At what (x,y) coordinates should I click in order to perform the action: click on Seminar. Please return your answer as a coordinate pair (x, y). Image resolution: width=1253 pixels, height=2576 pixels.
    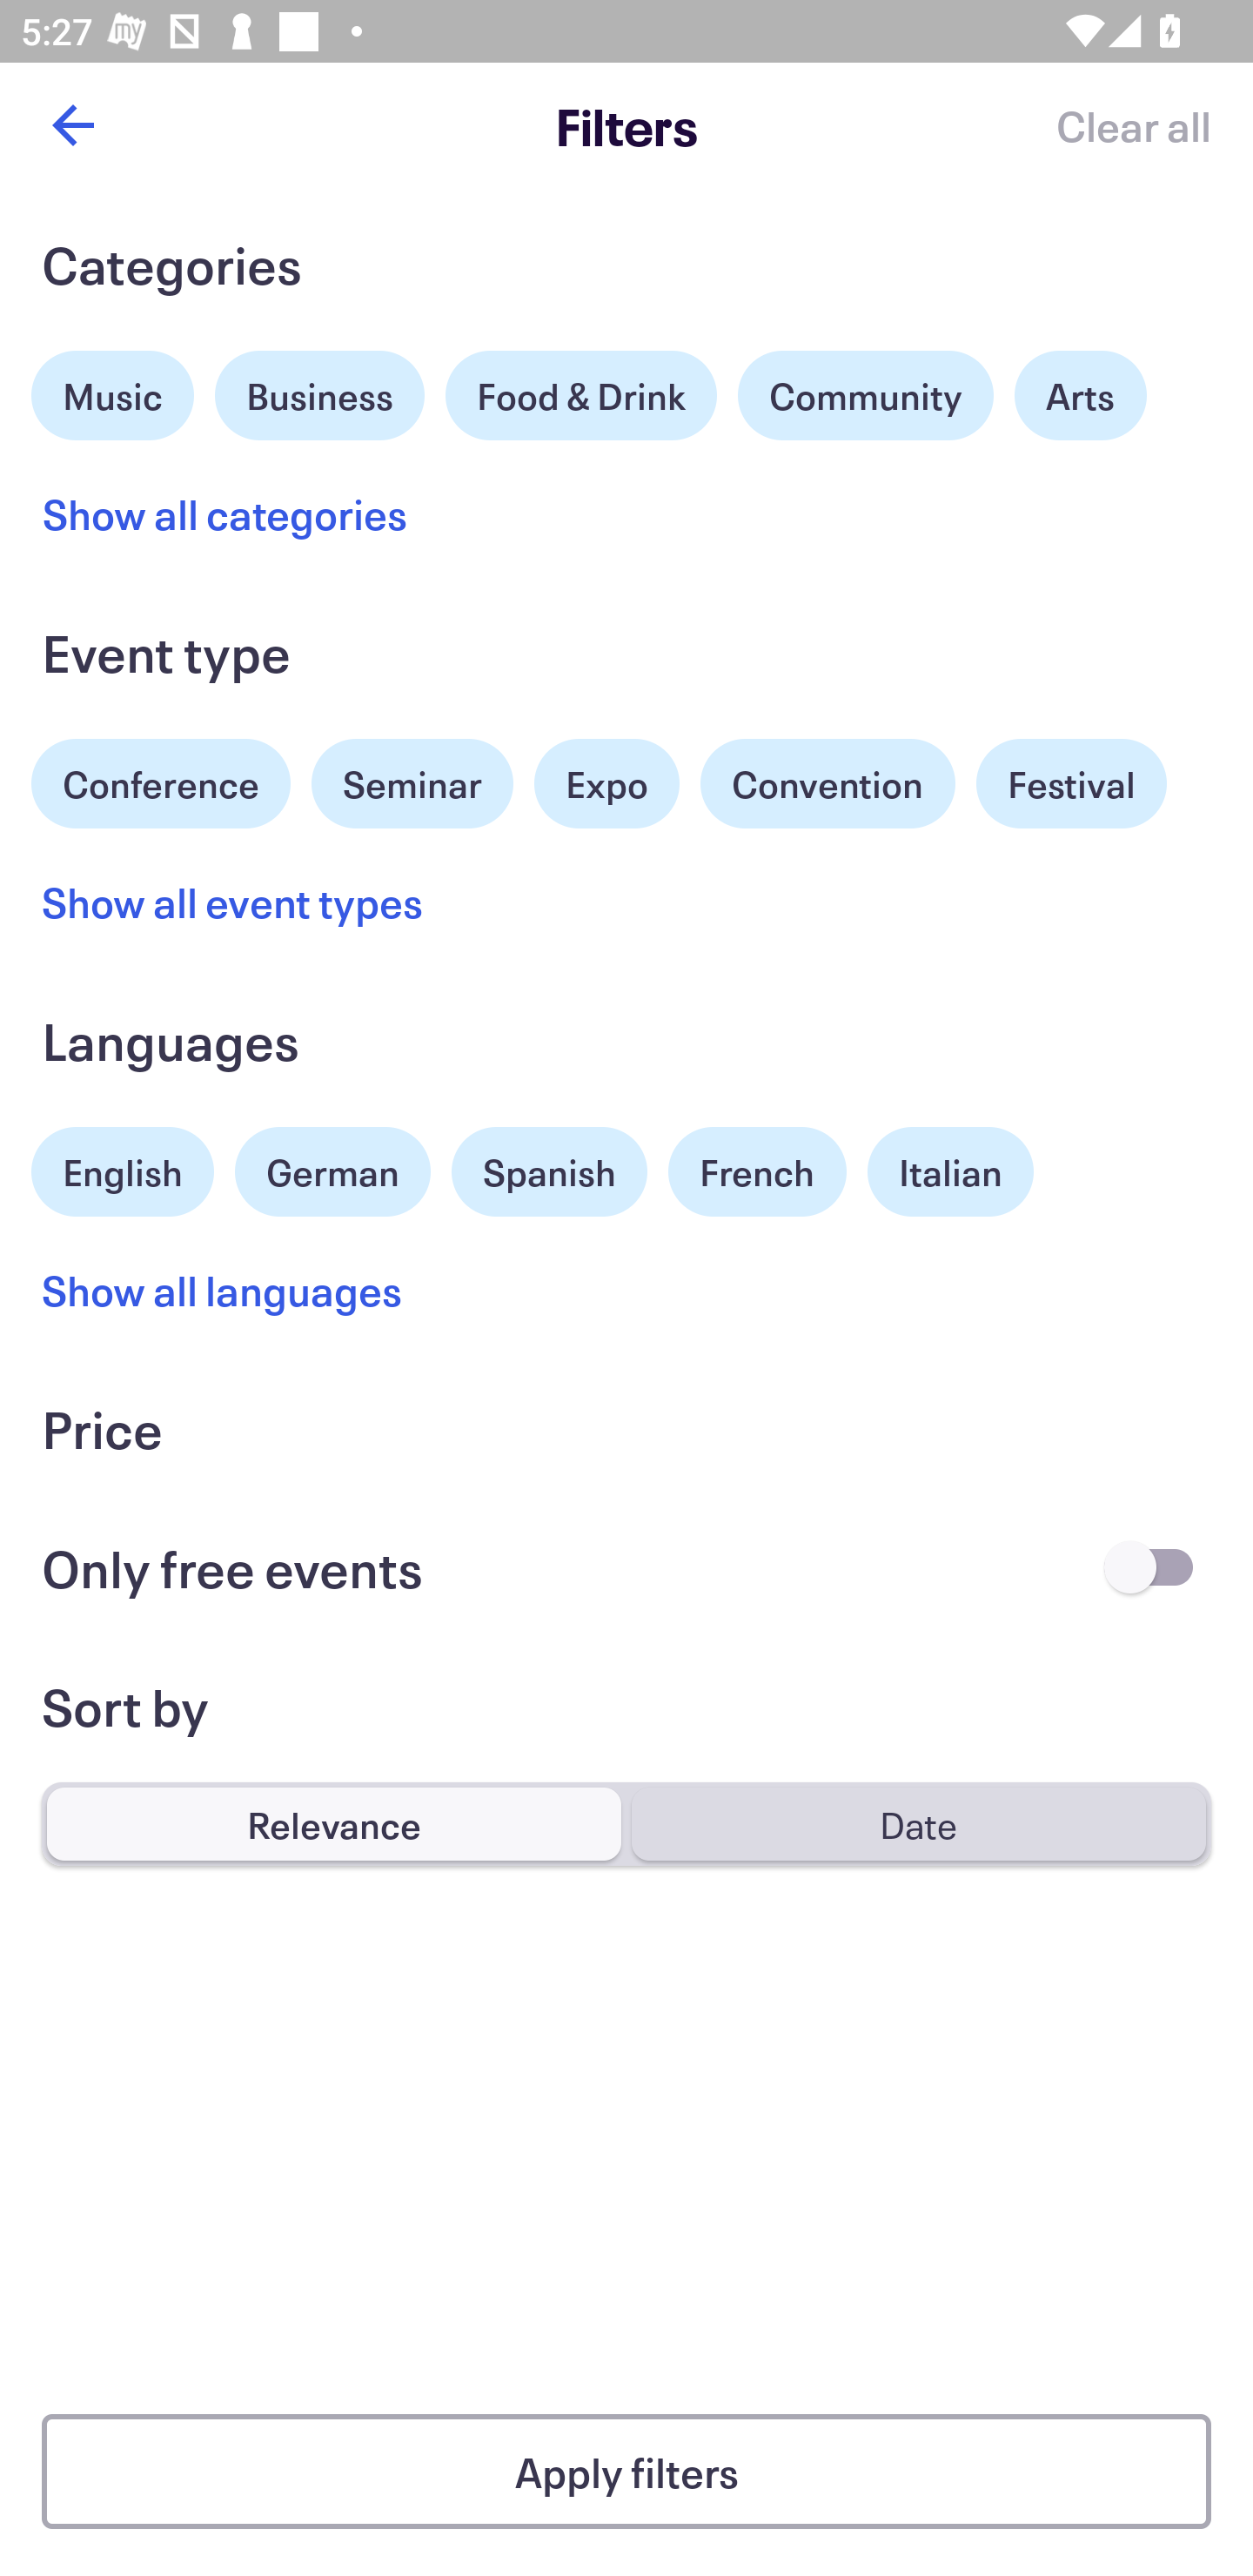
    Looking at the image, I should click on (412, 783).